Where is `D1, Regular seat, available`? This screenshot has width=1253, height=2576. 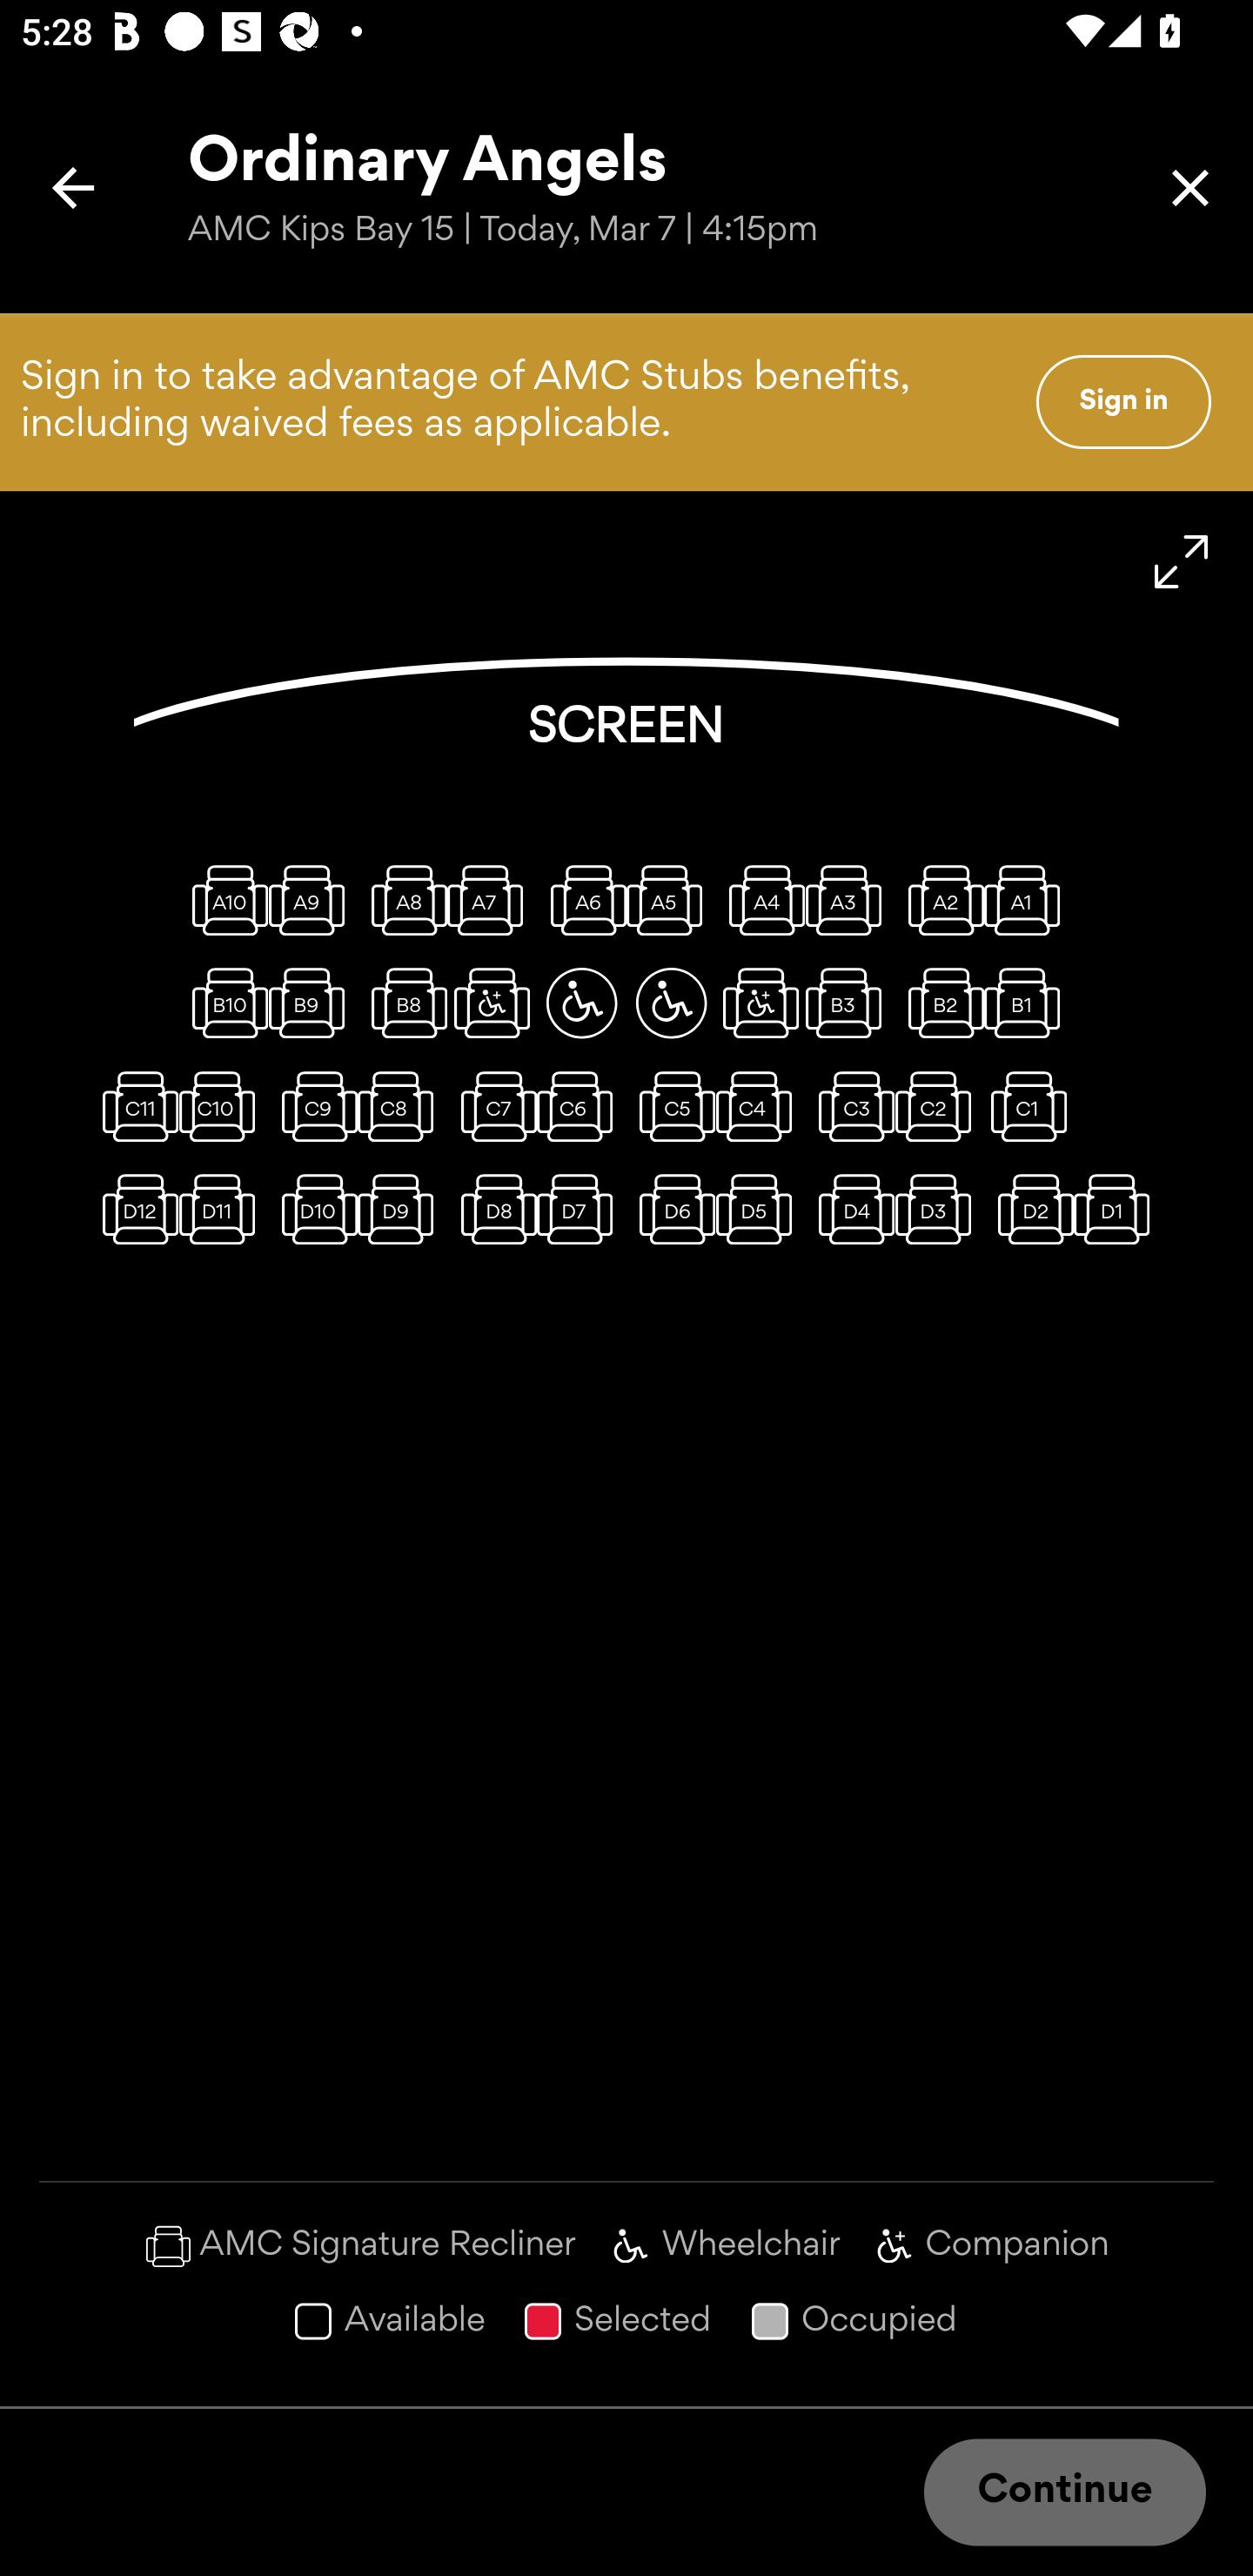 D1, Regular seat, available is located at coordinates (1118, 1210).